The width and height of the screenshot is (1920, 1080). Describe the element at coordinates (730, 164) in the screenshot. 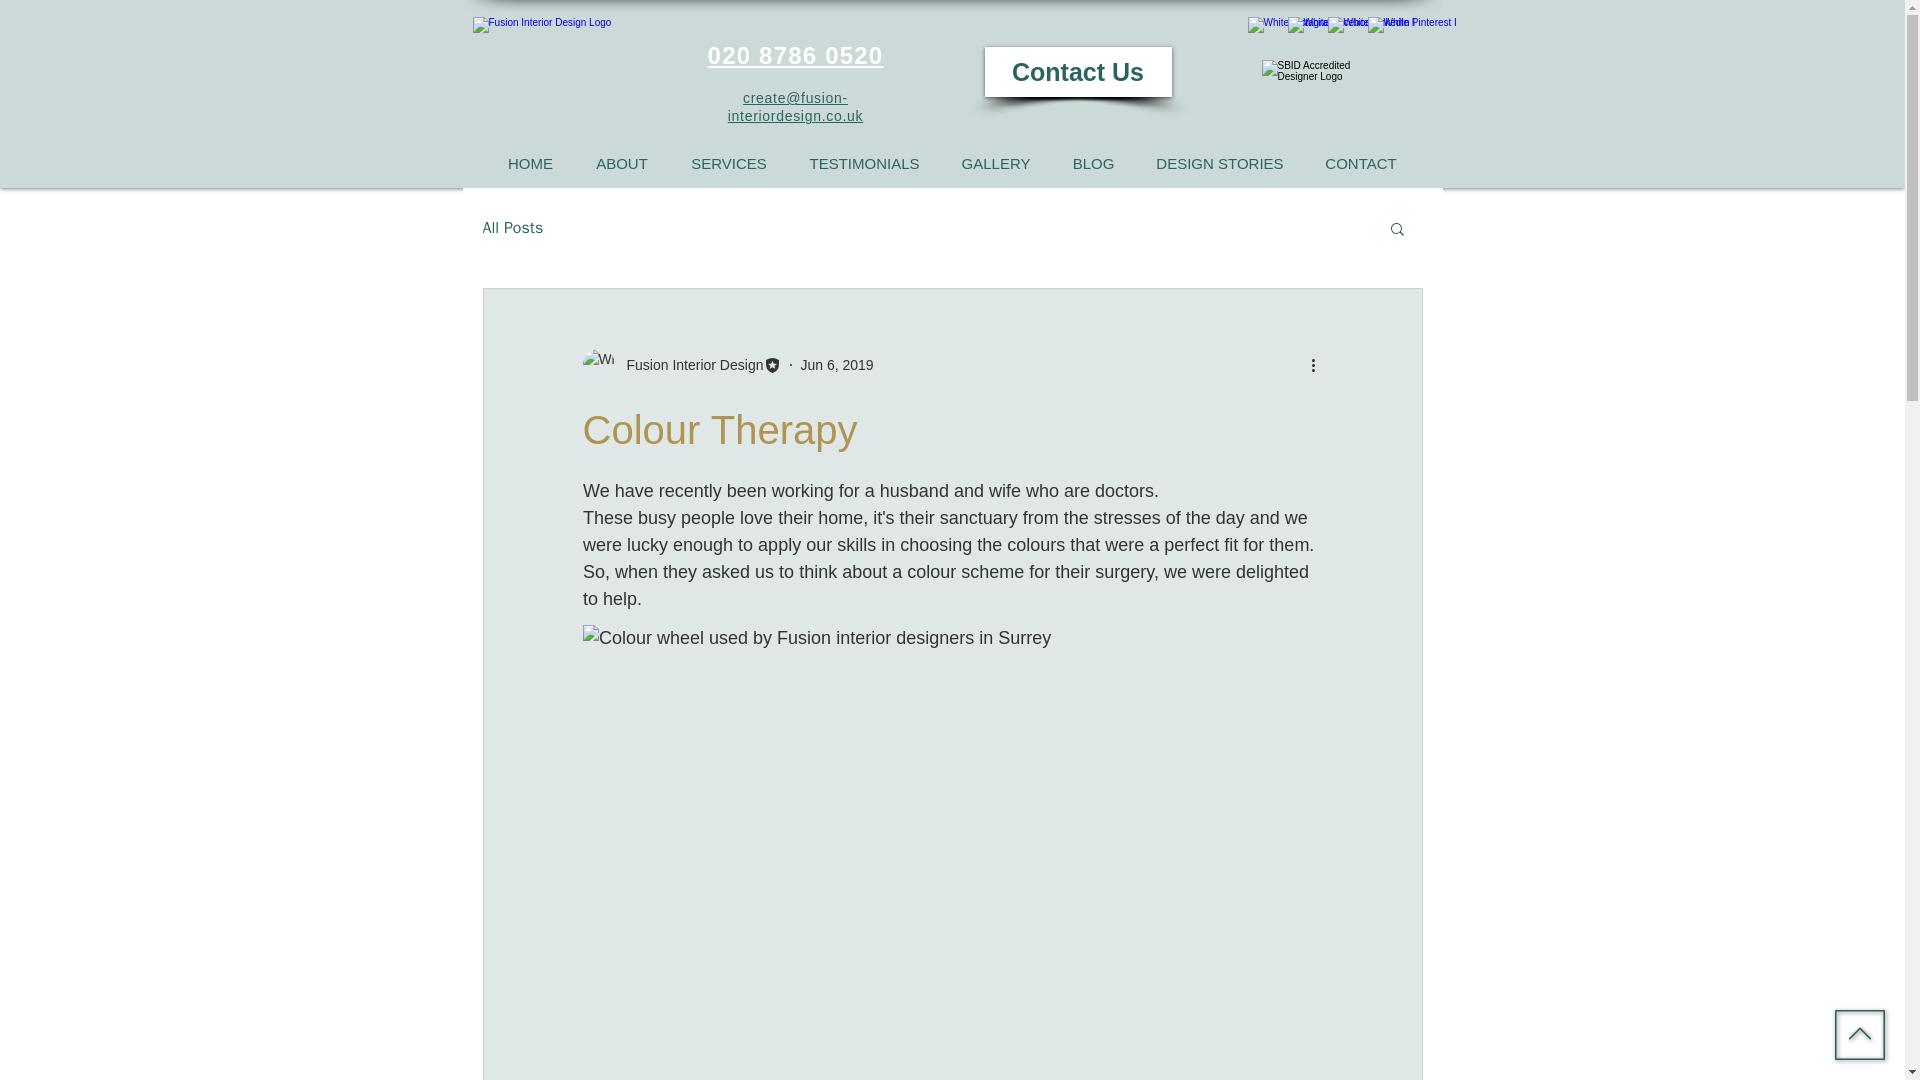

I see `SERVICES` at that location.